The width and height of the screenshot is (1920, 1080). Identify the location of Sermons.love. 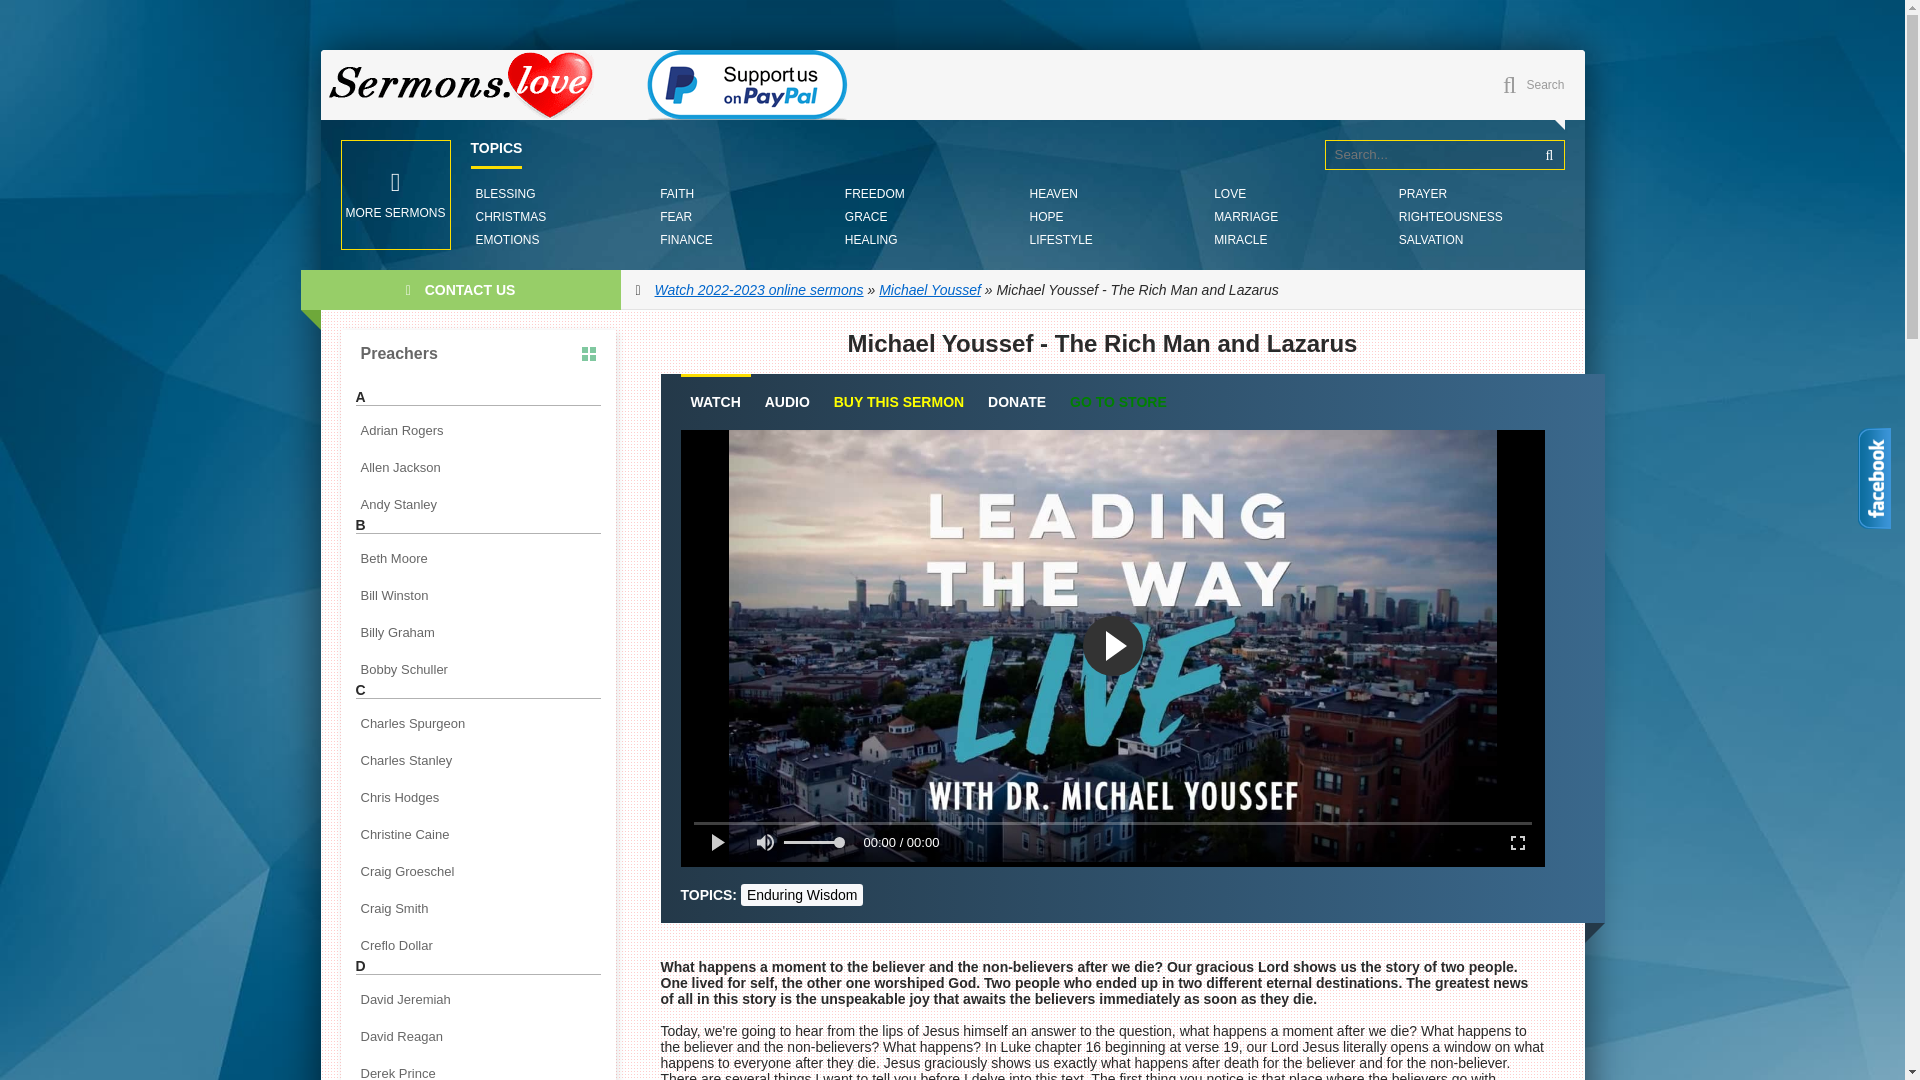
(470, 84).